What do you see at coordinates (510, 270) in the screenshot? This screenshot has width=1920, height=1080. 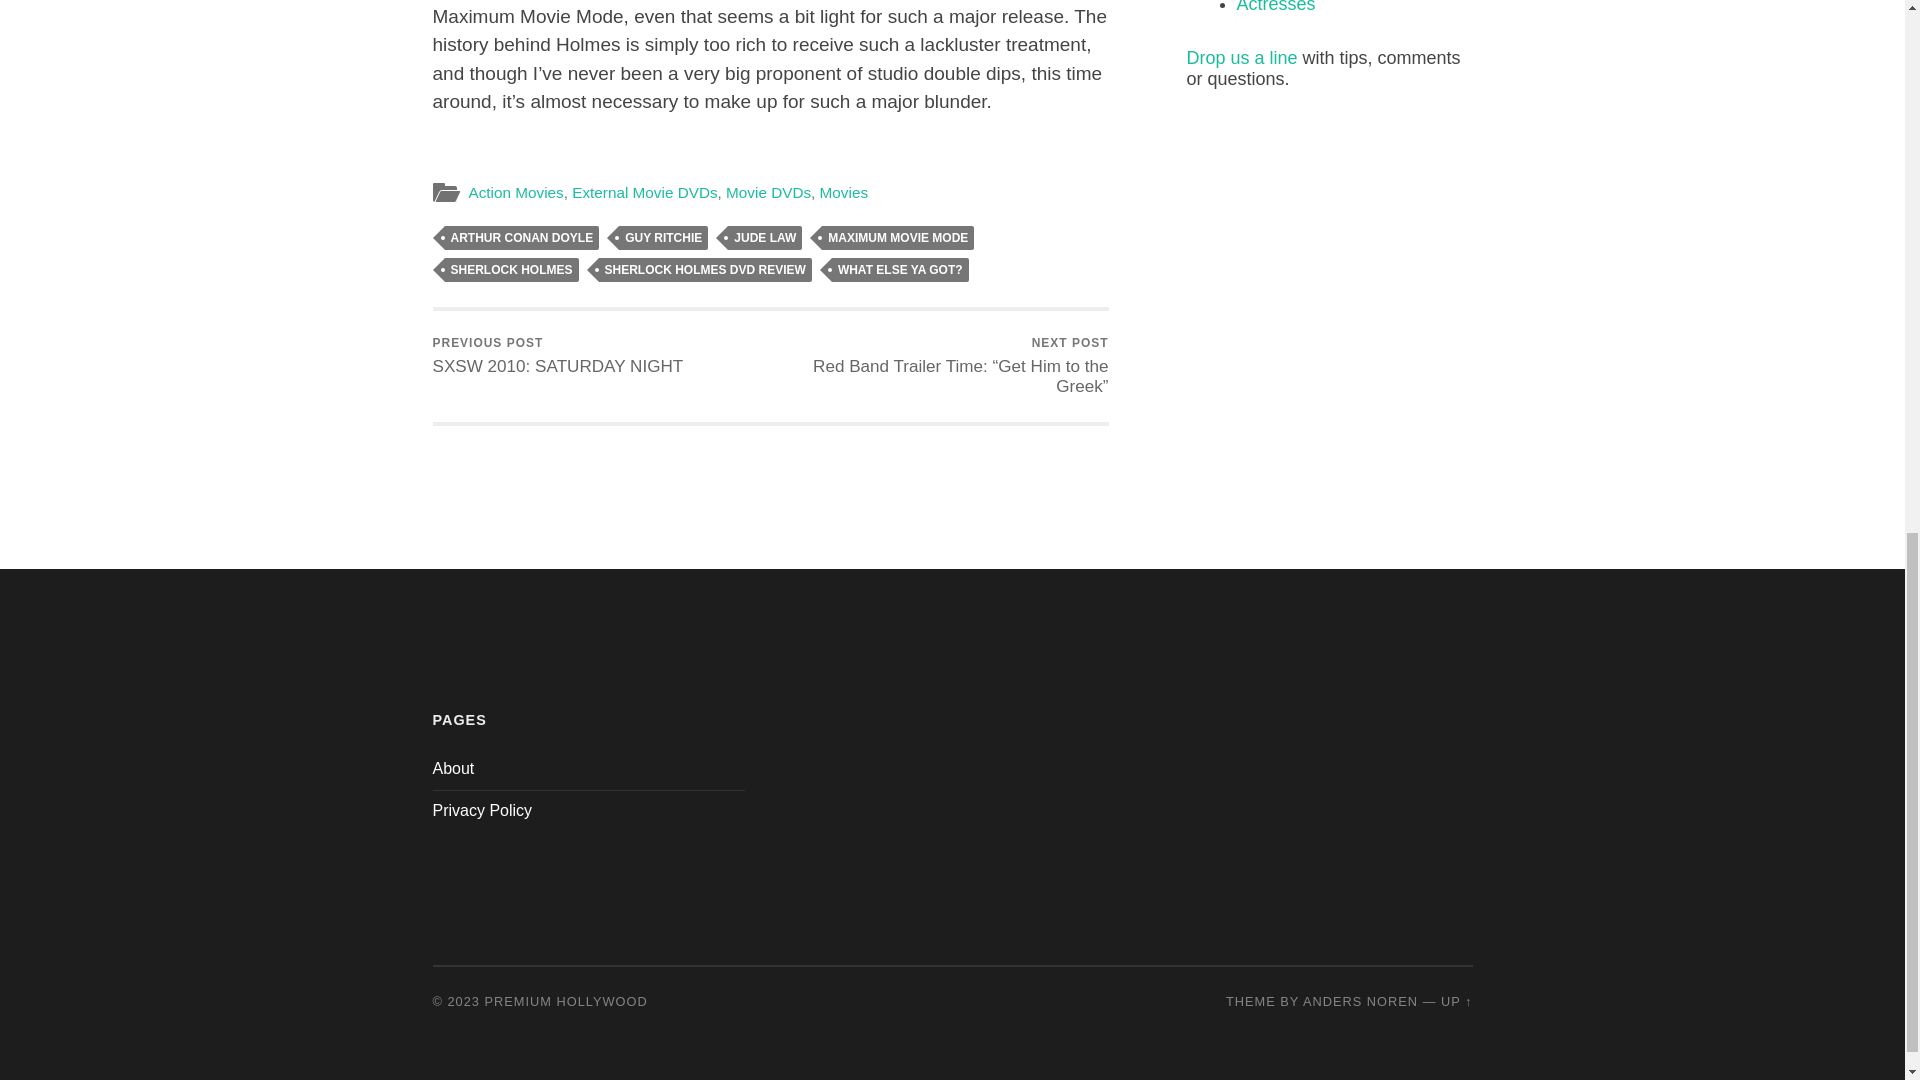 I see `SHERLOCK HOLMES` at bounding box center [510, 270].